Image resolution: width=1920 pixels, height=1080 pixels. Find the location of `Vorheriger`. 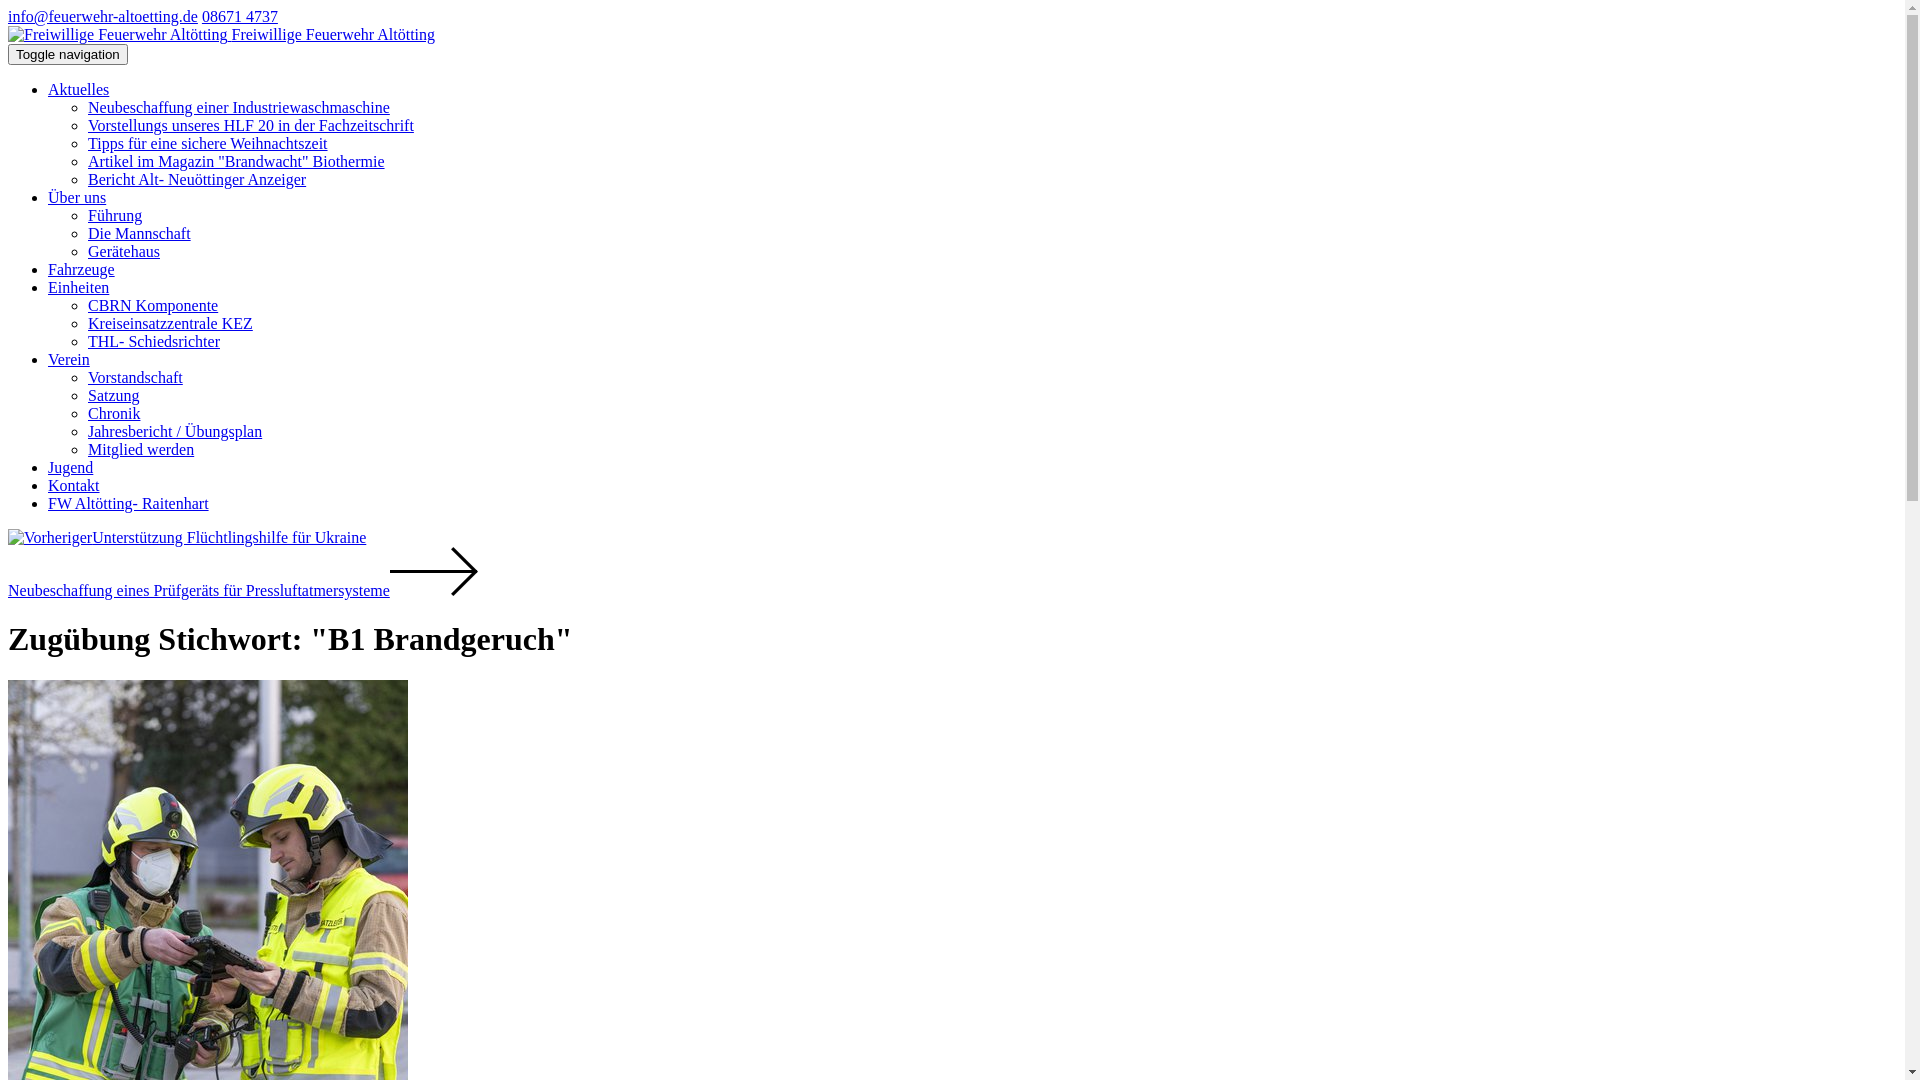

Vorheriger is located at coordinates (50, 538).